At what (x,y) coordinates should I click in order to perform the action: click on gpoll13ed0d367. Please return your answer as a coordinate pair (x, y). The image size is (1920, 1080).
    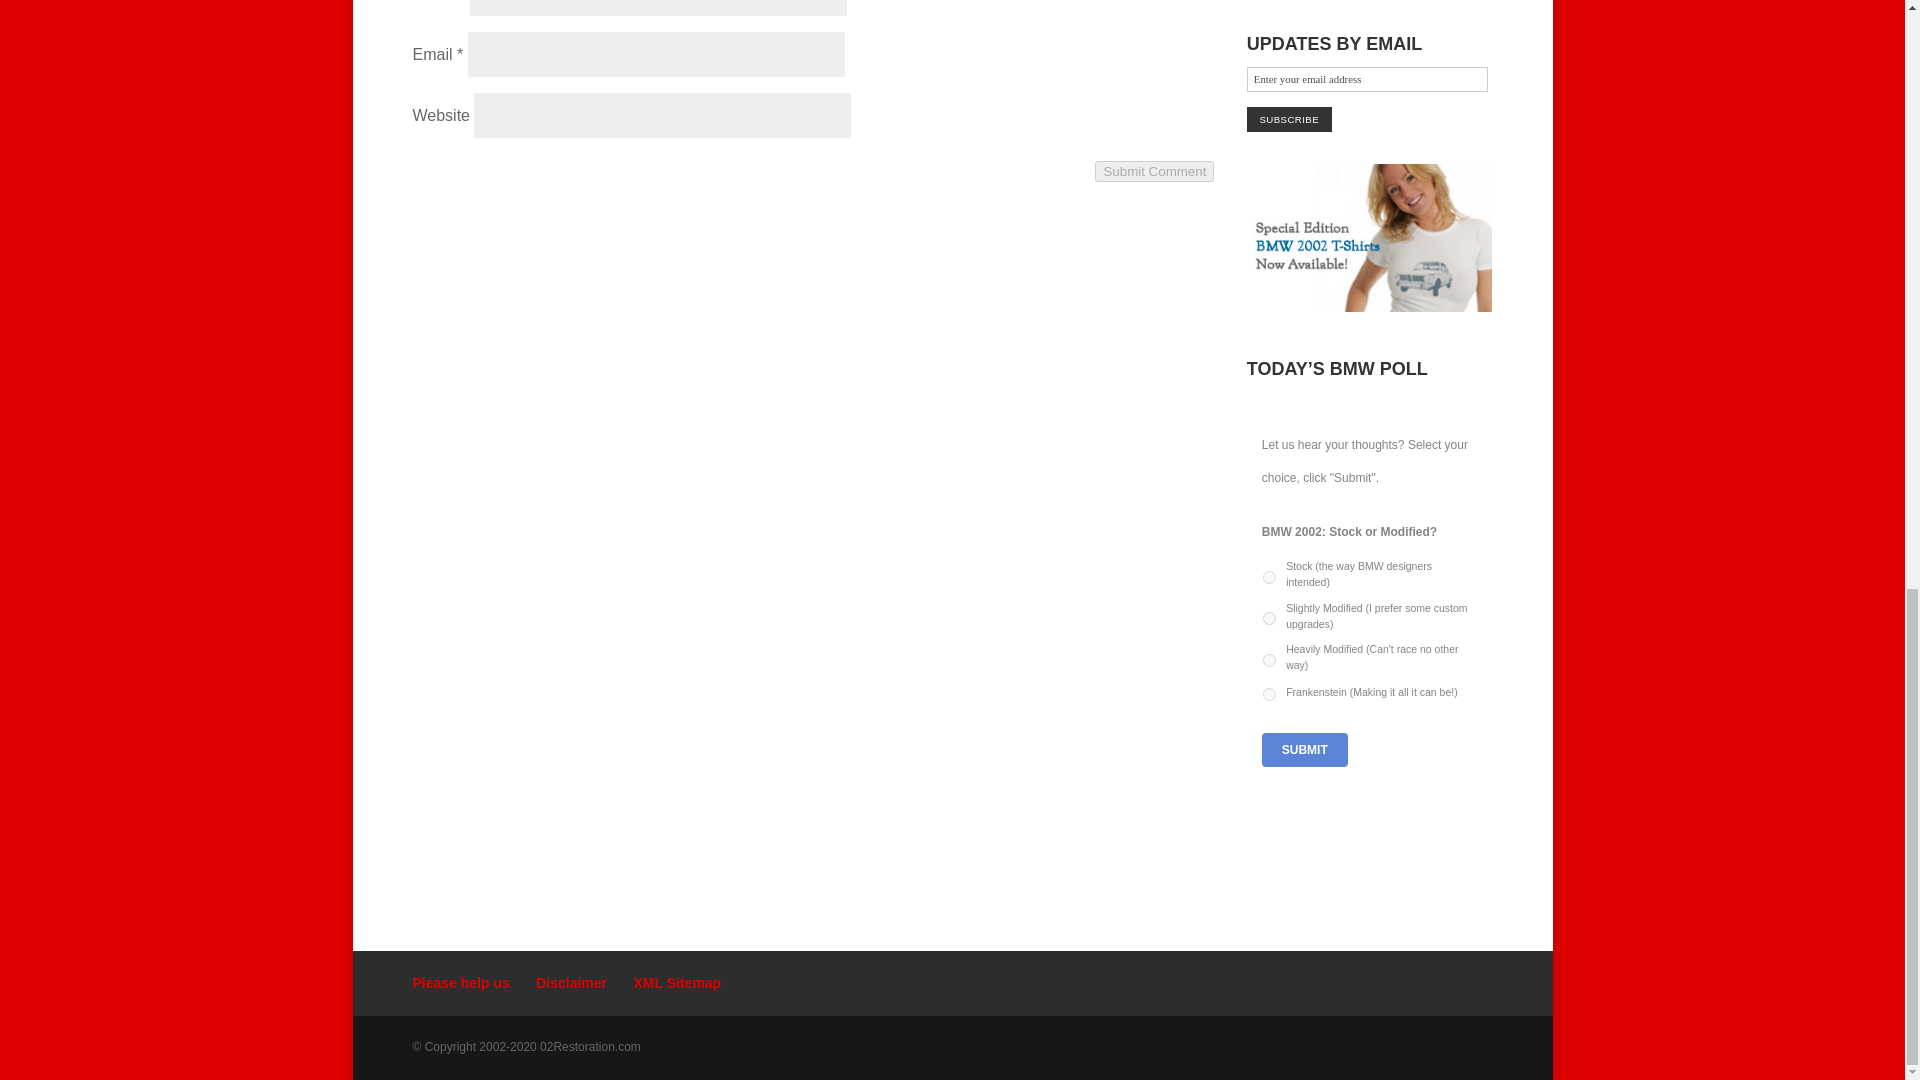
    Looking at the image, I should click on (1270, 618).